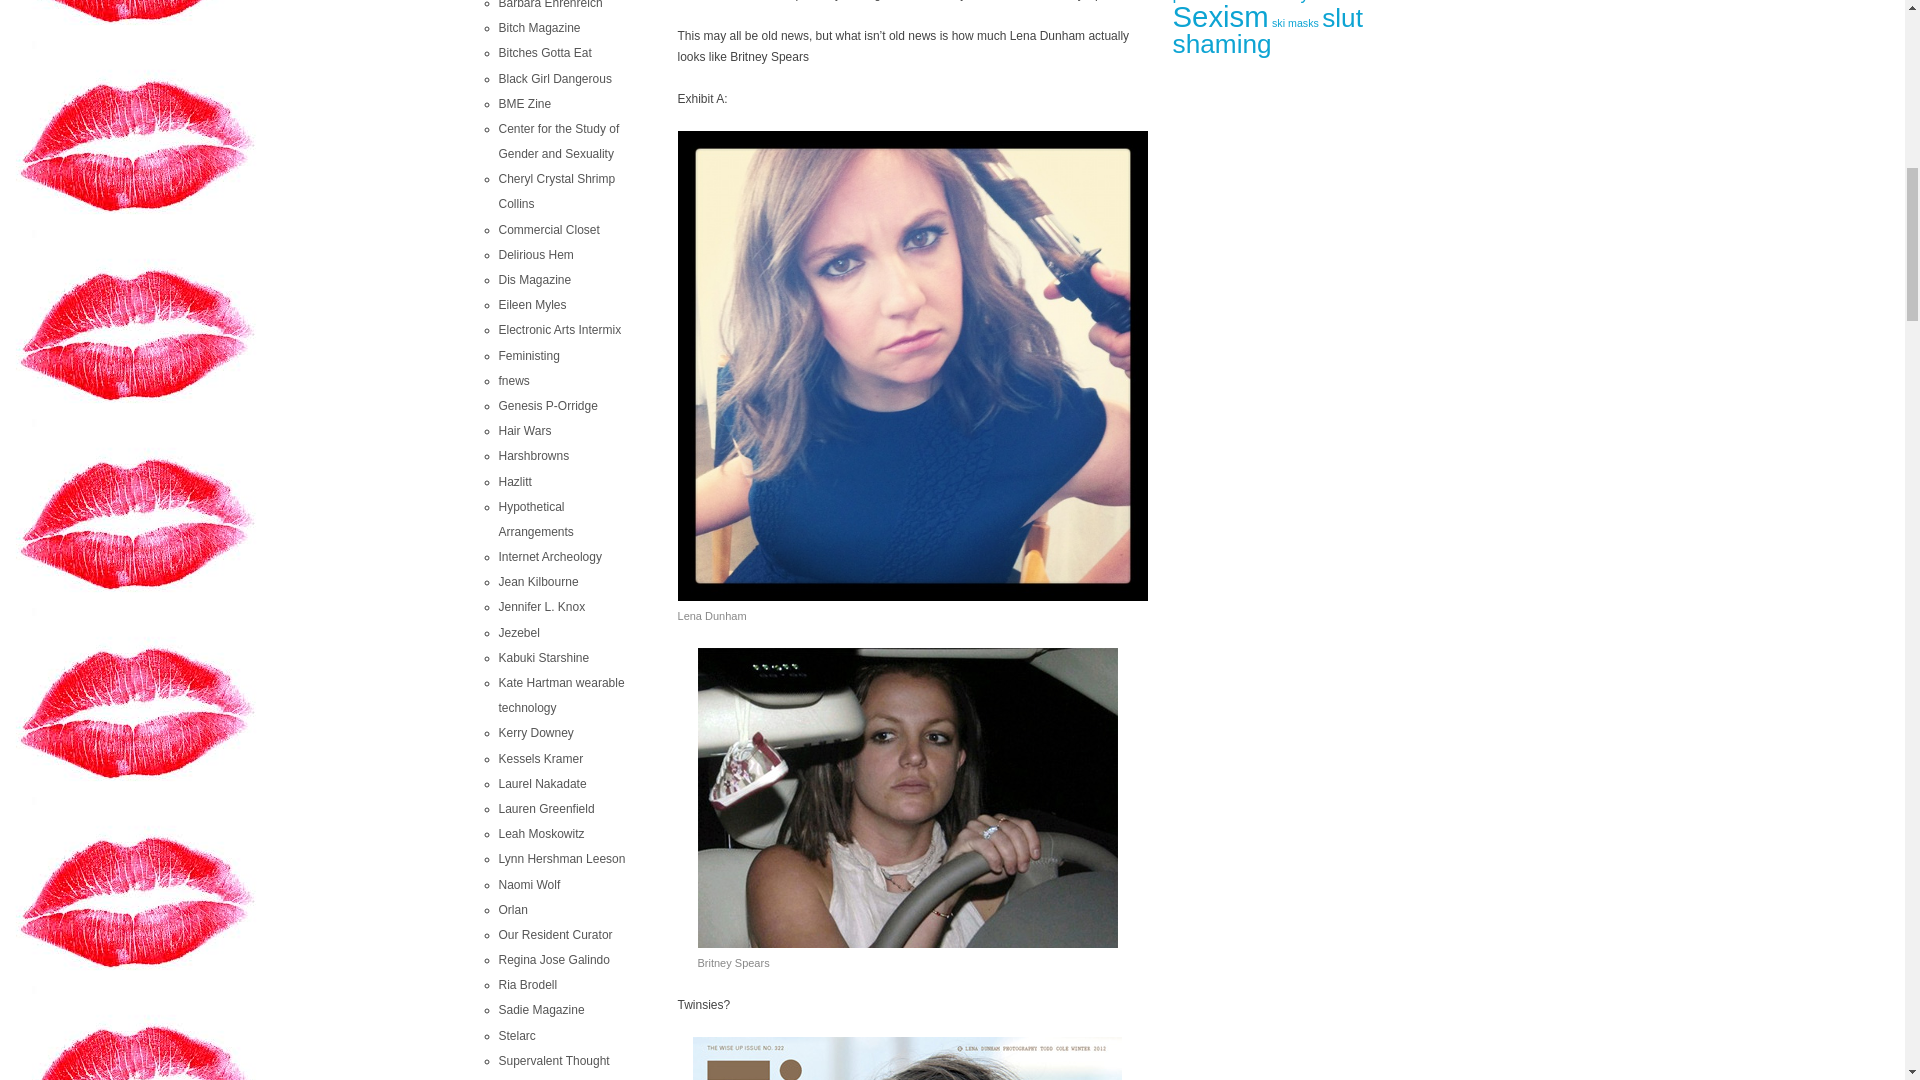 This screenshot has width=1920, height=1080. I want to click on Commercial Closet, so click(548, 229).